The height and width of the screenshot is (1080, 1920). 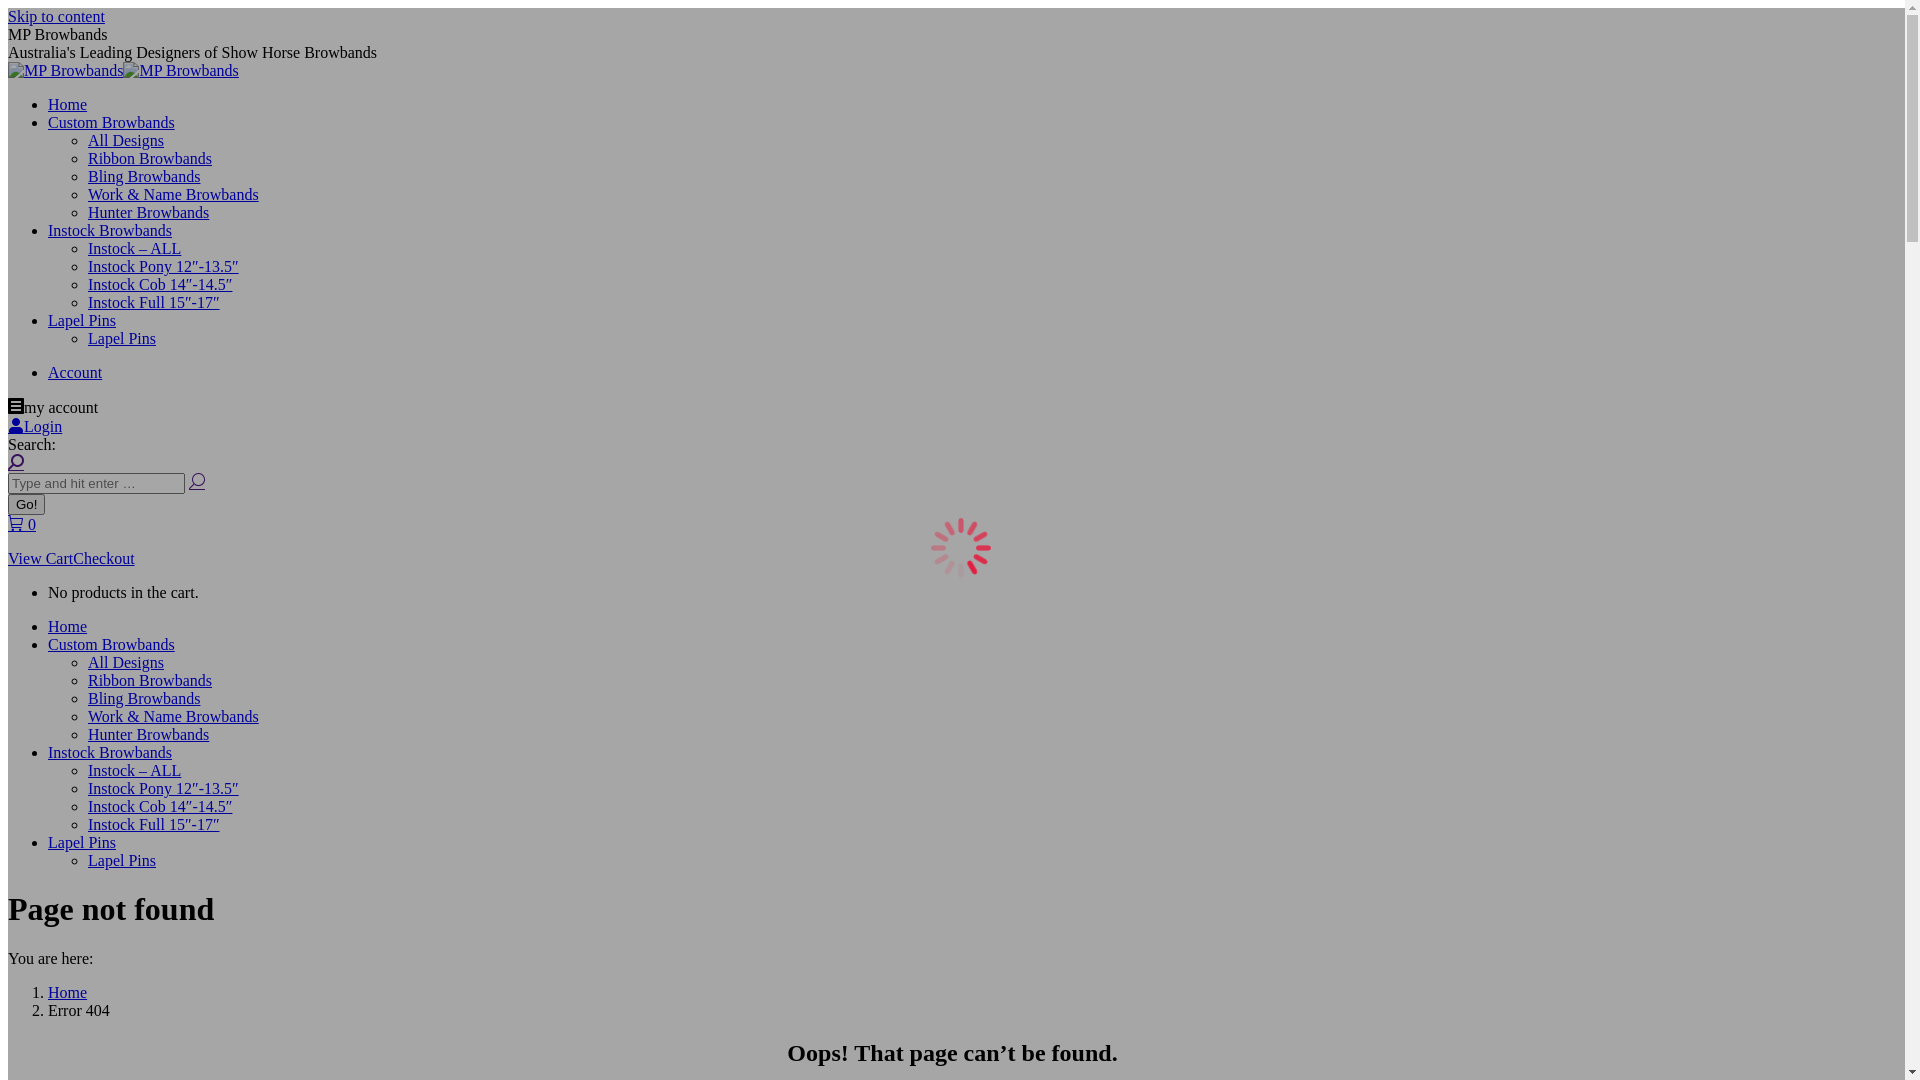 What do you see at coordinates (68, 992) in the screenshot?
I see `Home` at bounding box center [68, 992].